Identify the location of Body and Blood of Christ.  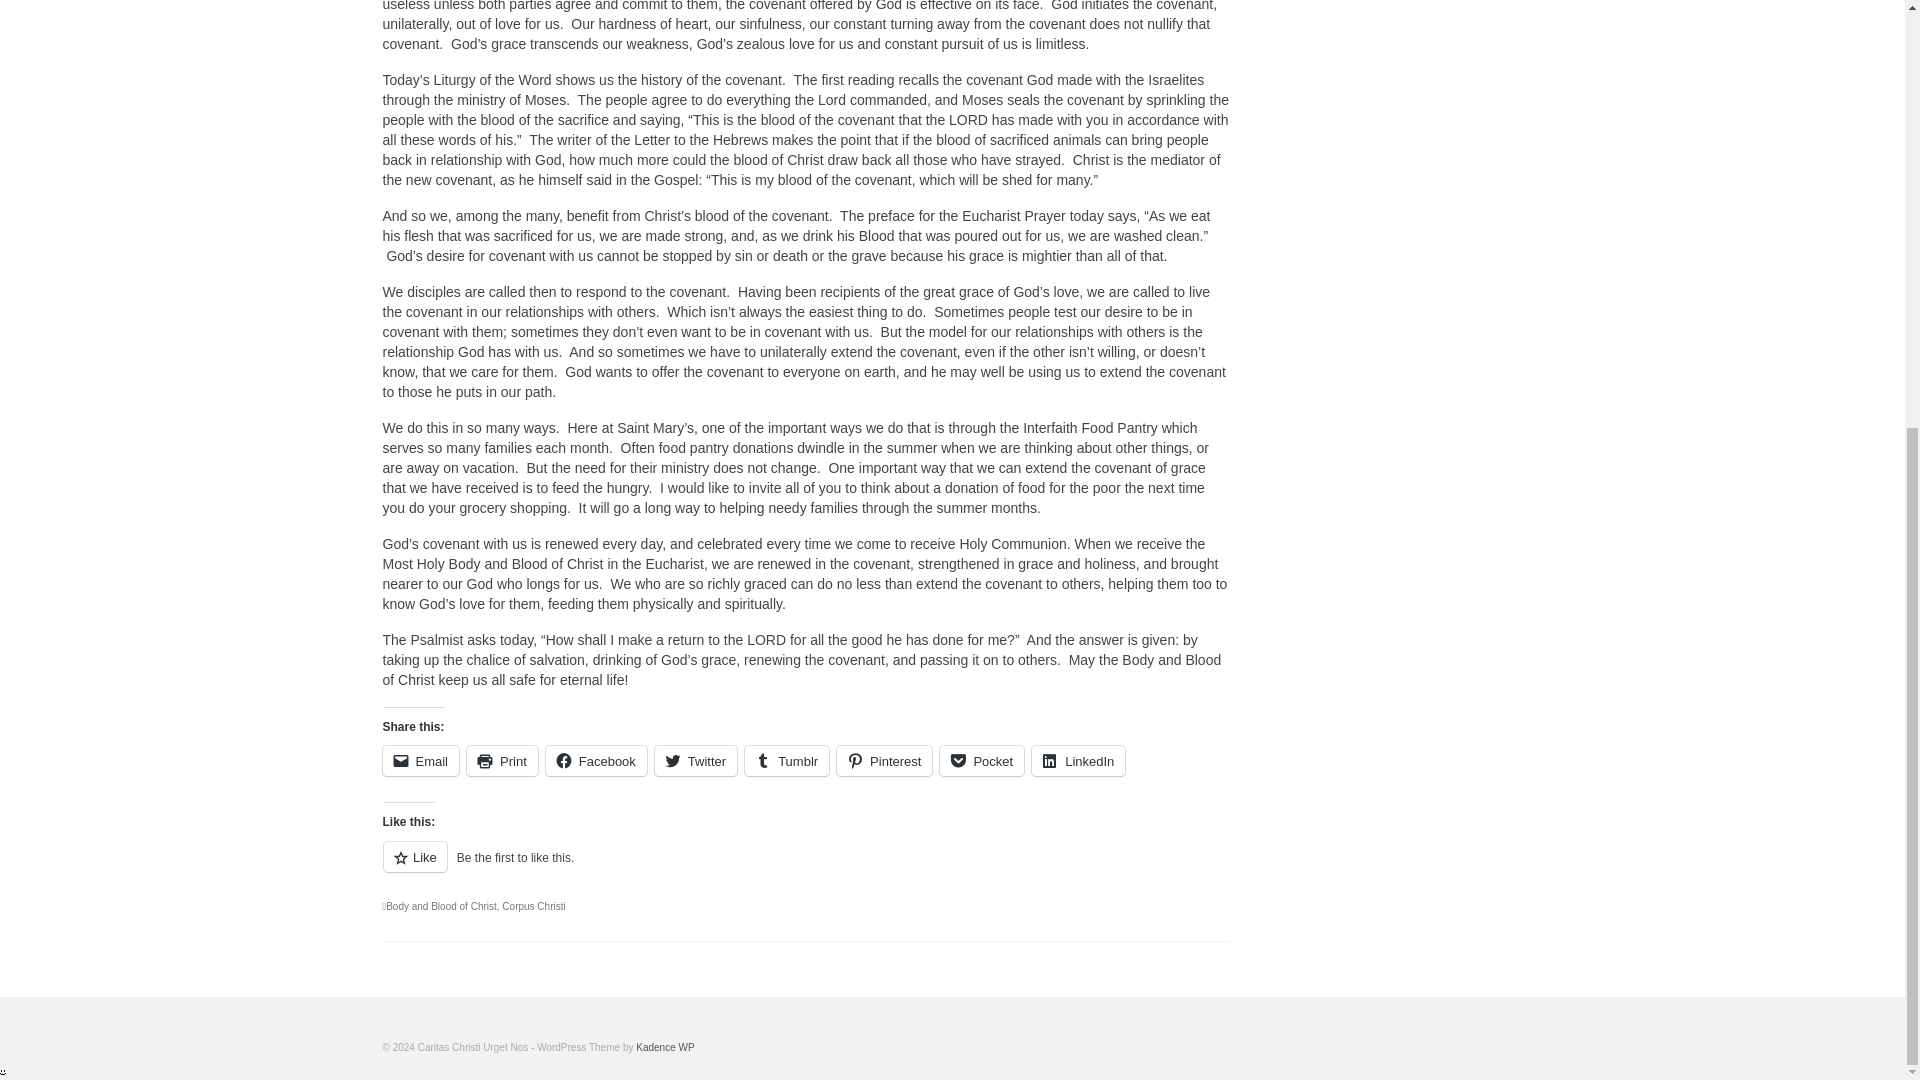
(441, 906).